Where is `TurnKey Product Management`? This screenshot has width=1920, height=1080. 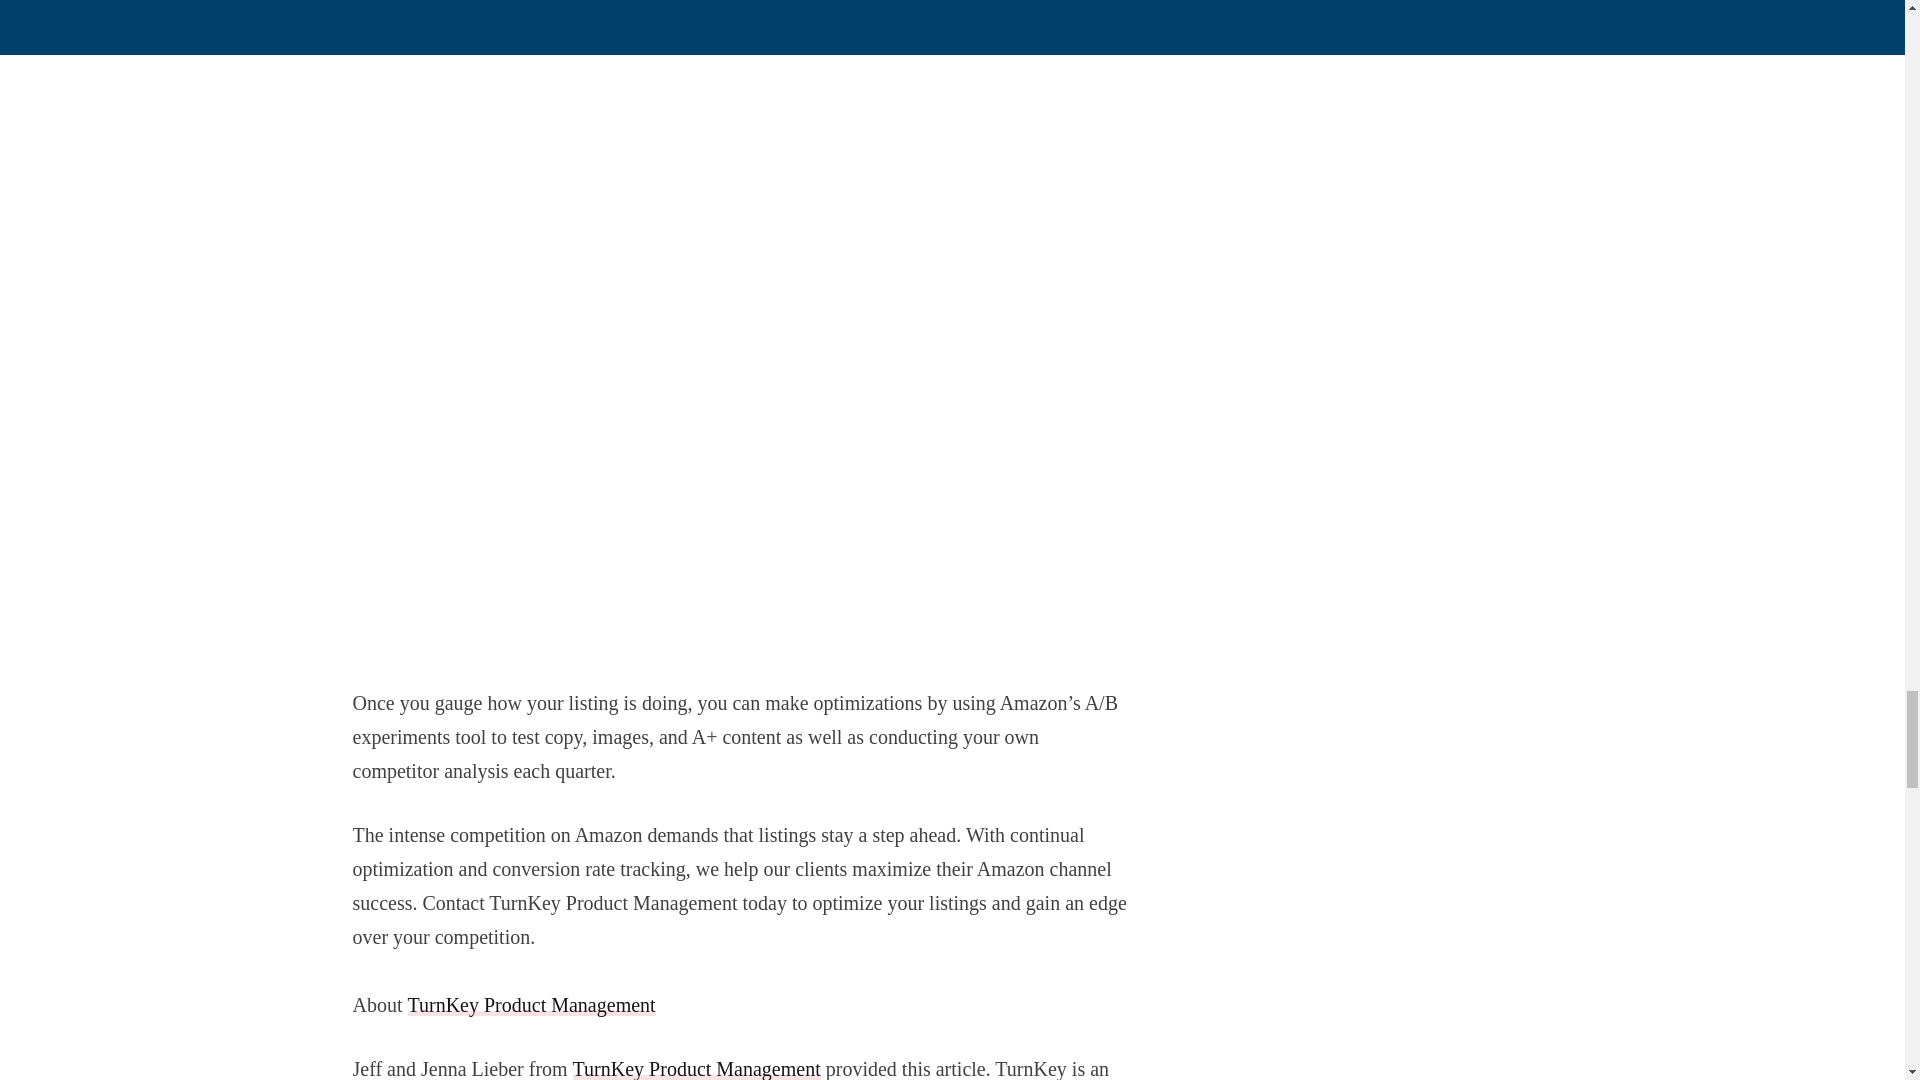 TurnKey Product Management is located at coordinates (532, 1004).